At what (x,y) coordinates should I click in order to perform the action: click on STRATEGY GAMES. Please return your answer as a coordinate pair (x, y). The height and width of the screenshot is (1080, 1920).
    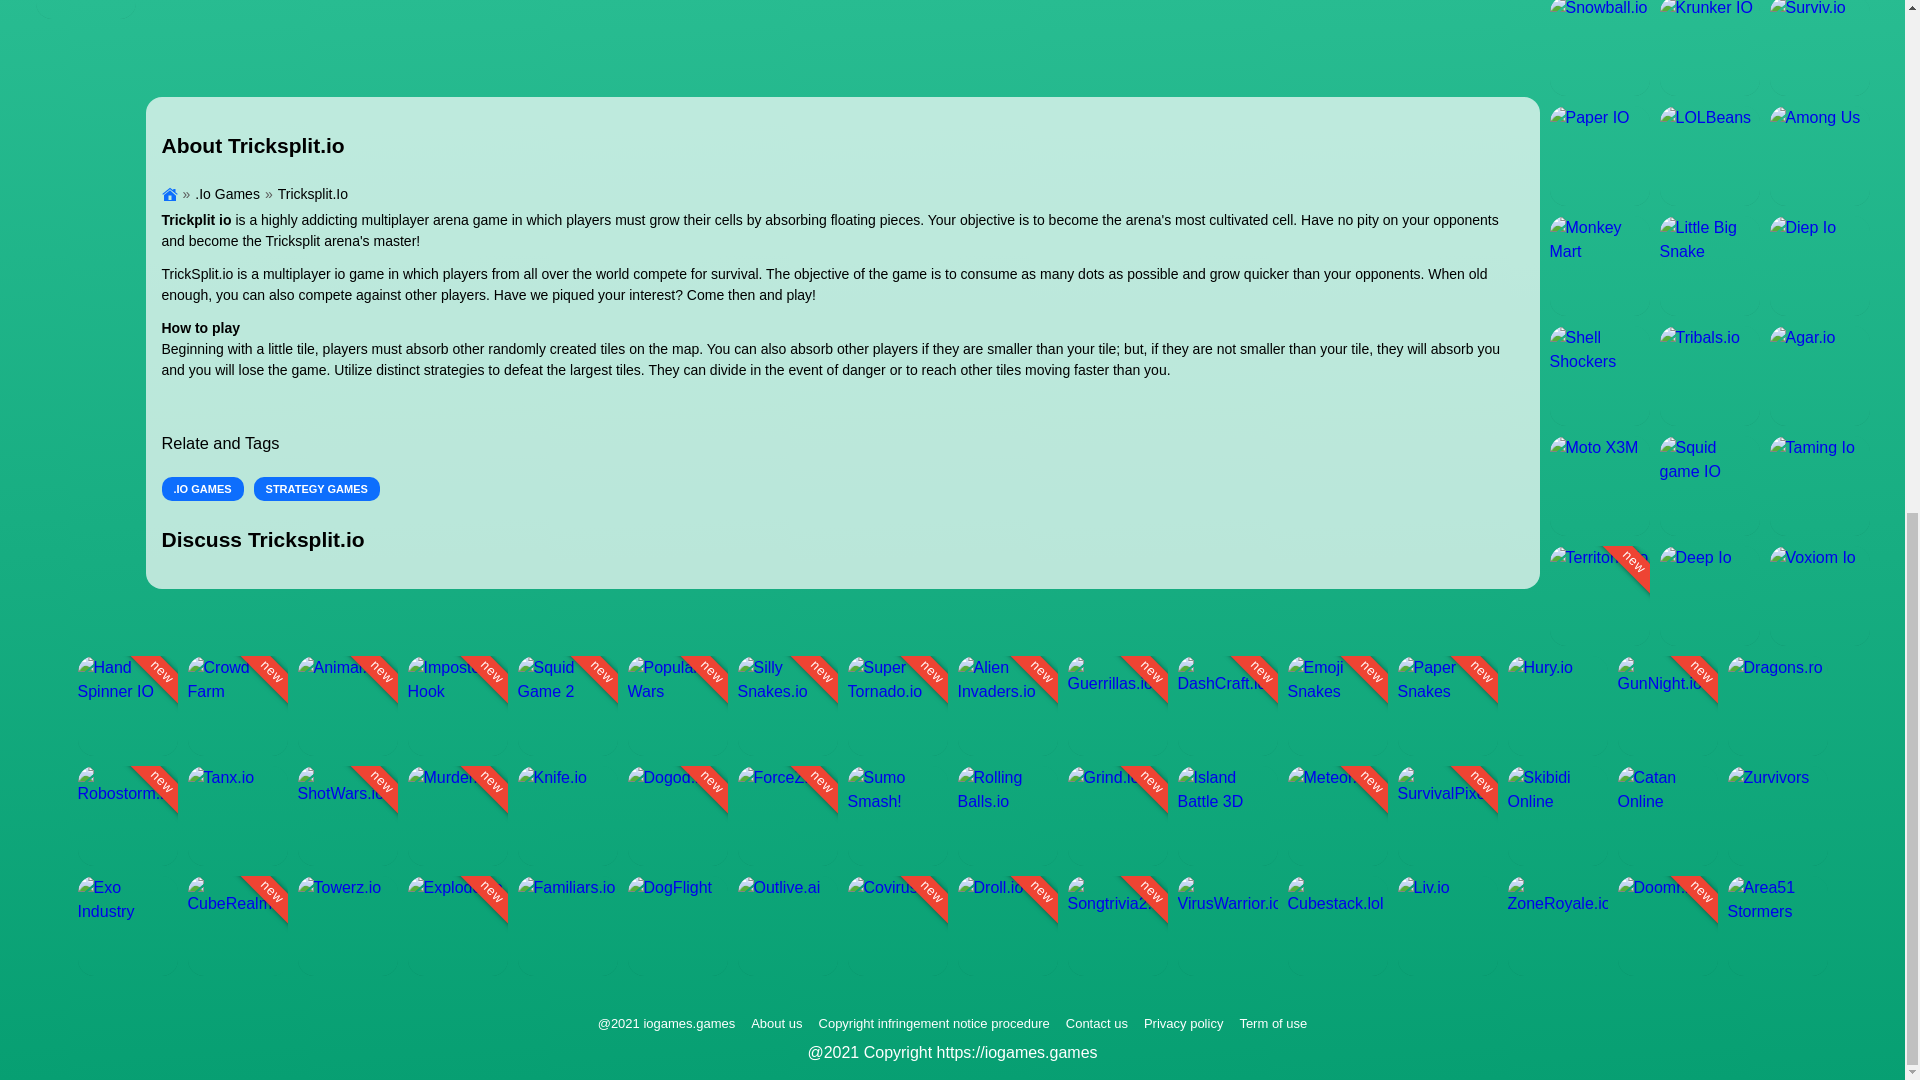
    Looking at the image, I should click on (316, 490).